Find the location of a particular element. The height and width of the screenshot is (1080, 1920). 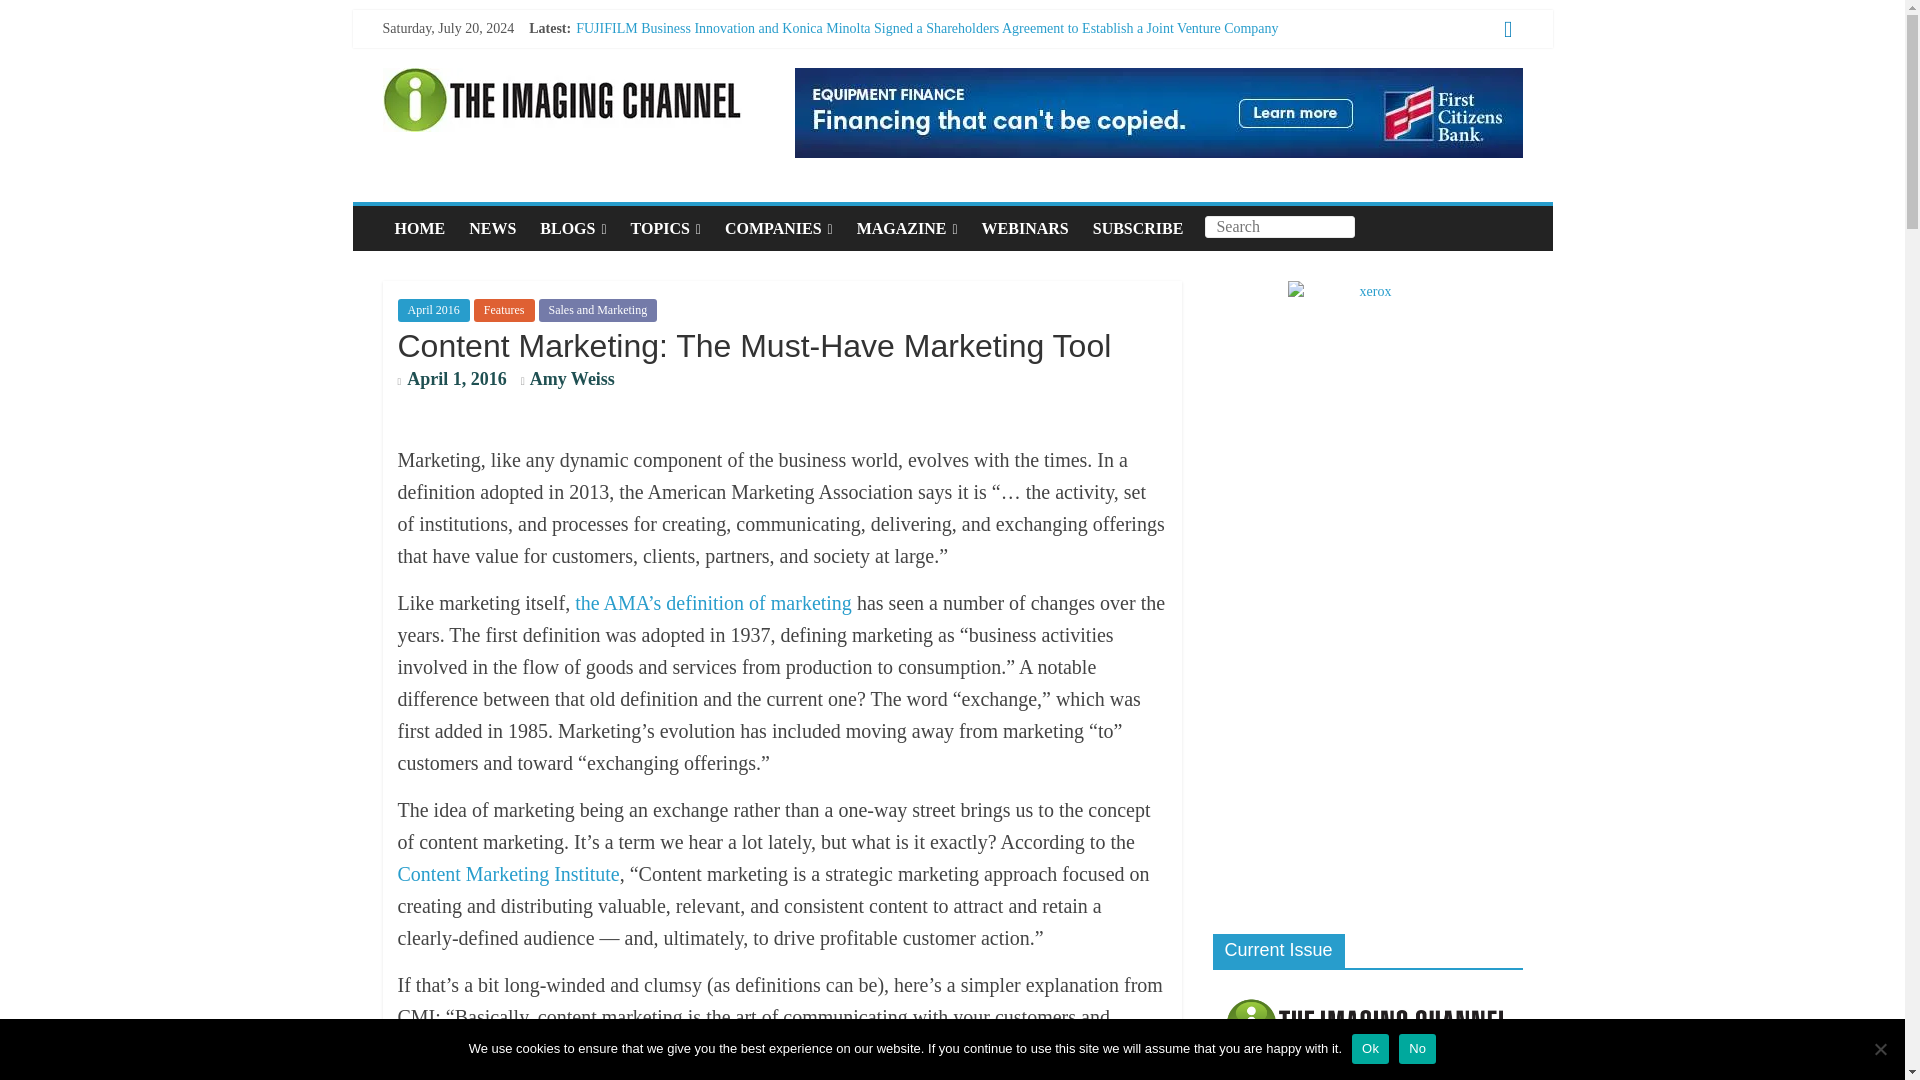

Amy Weiss is located at coordinates (572, 378).